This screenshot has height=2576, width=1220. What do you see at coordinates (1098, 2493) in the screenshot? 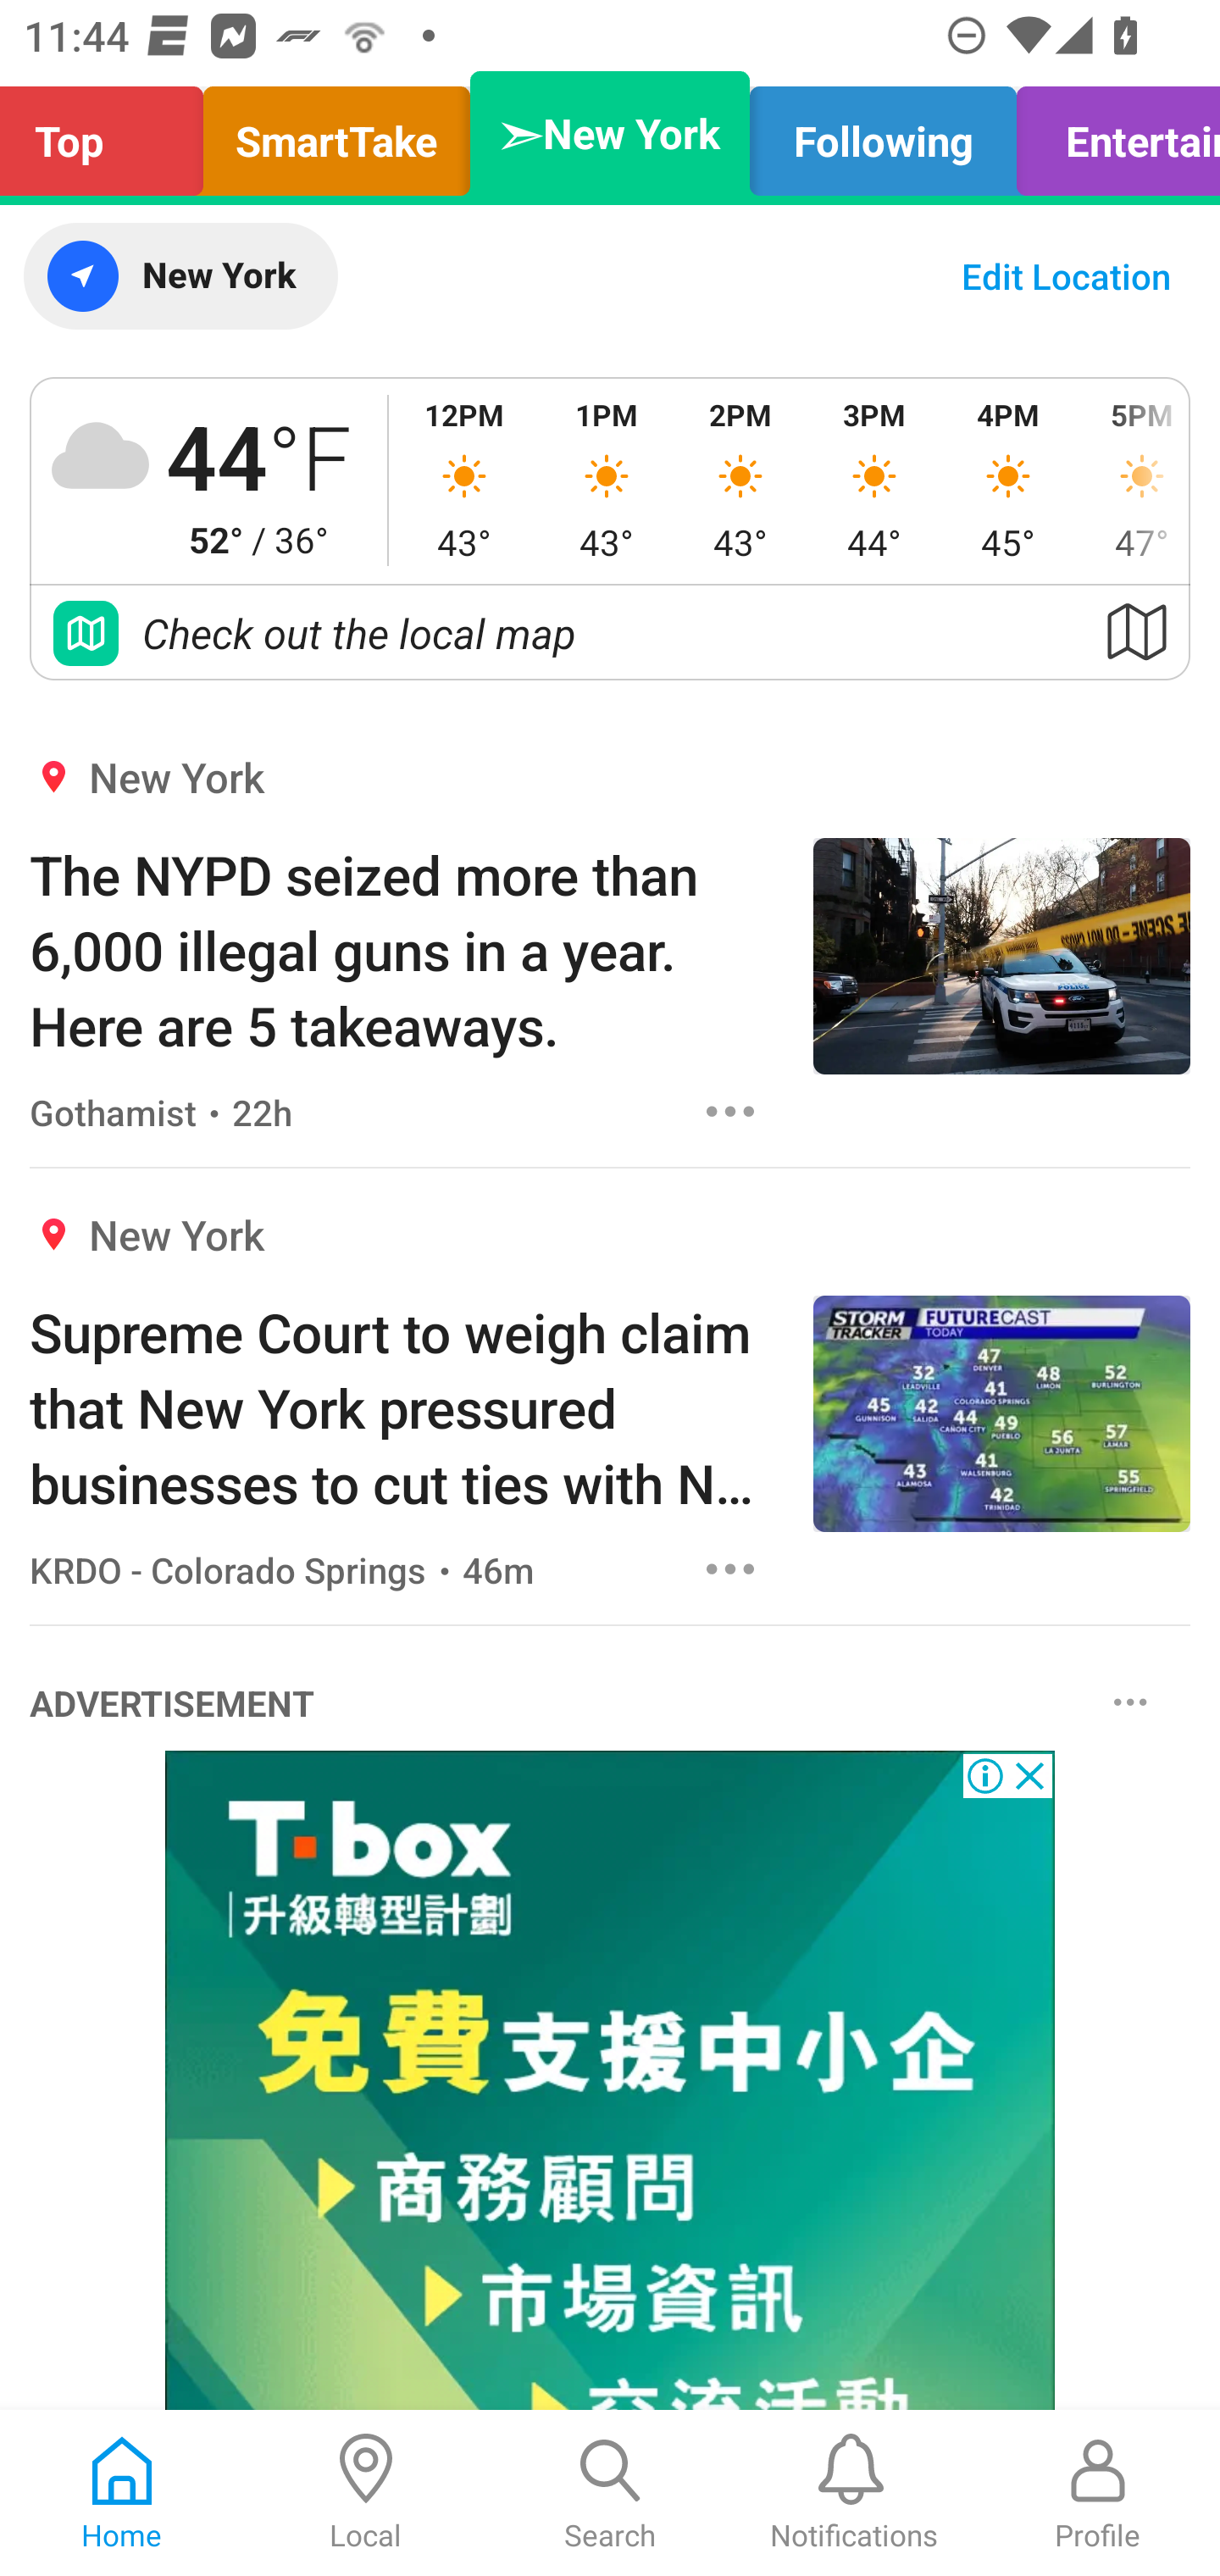
I see `Profile` at bounding box center [1098, 2493].